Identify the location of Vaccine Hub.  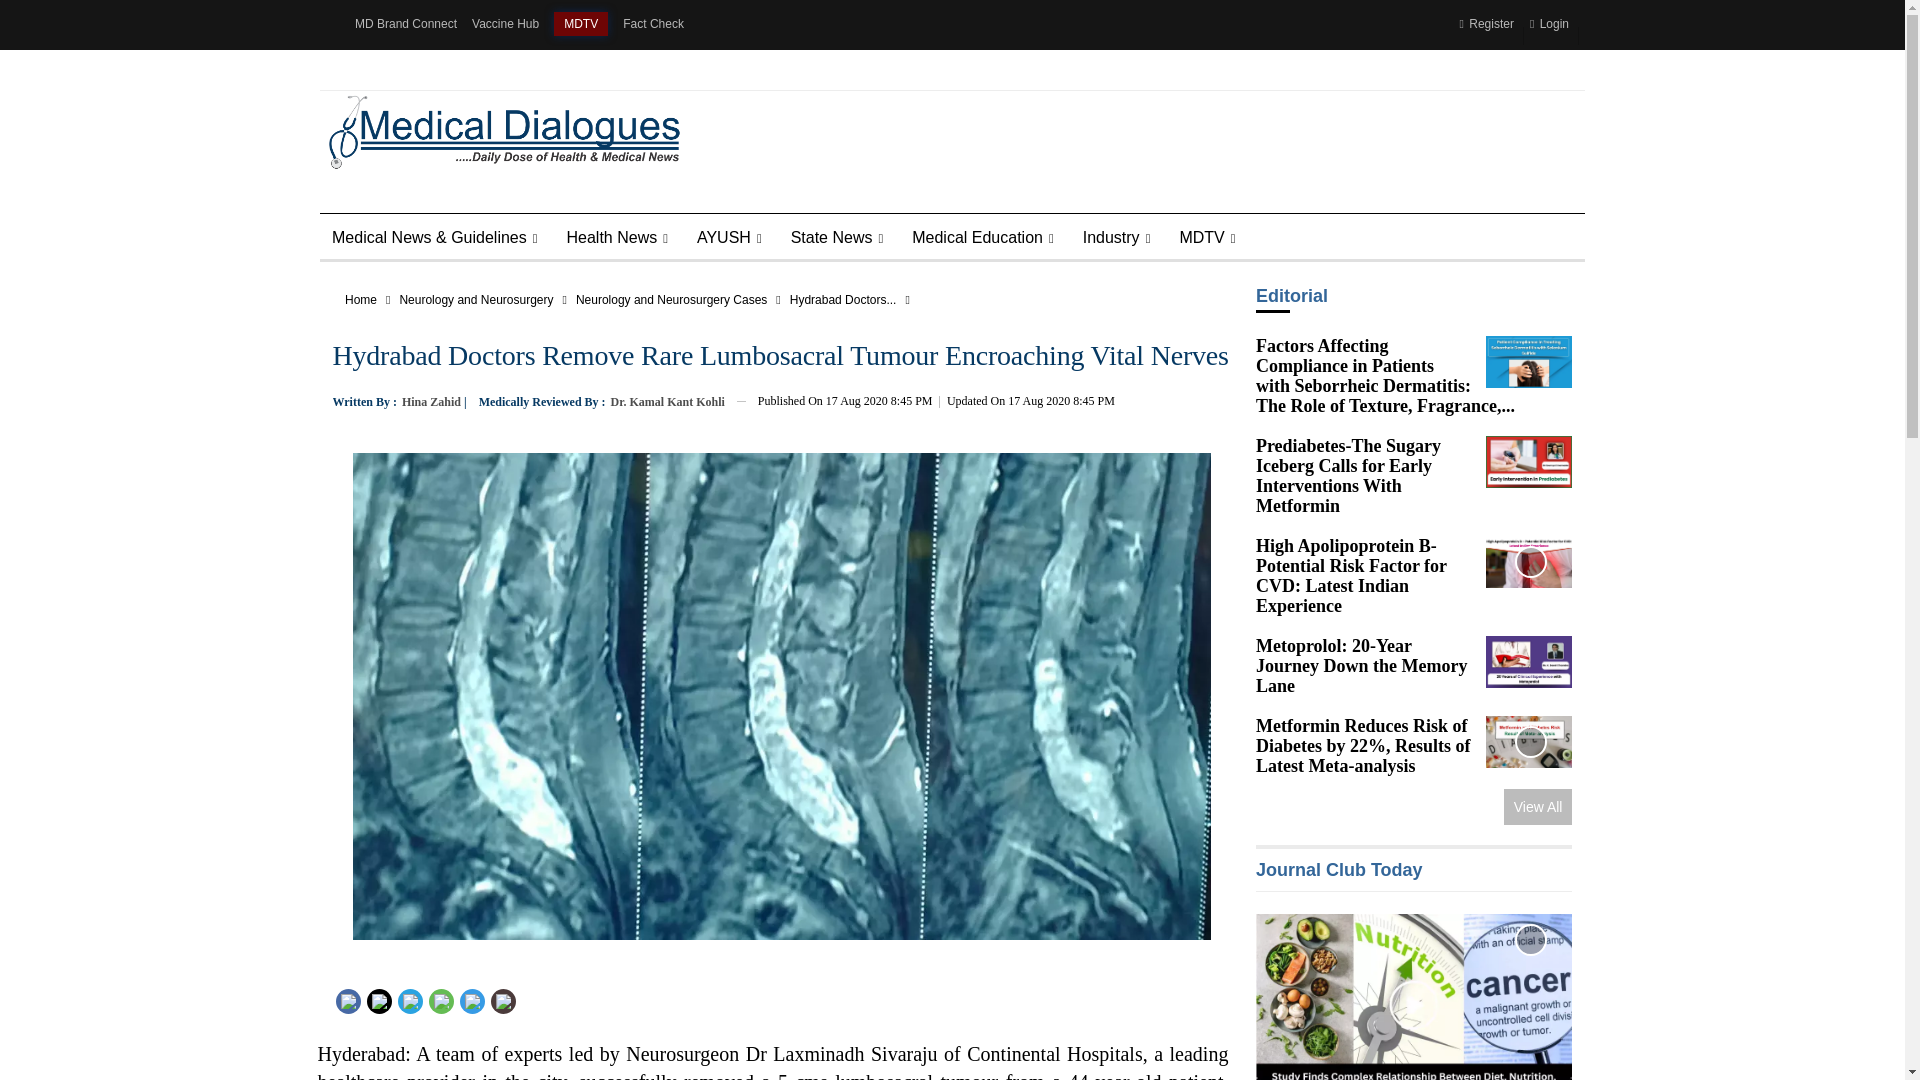
(506, 24).